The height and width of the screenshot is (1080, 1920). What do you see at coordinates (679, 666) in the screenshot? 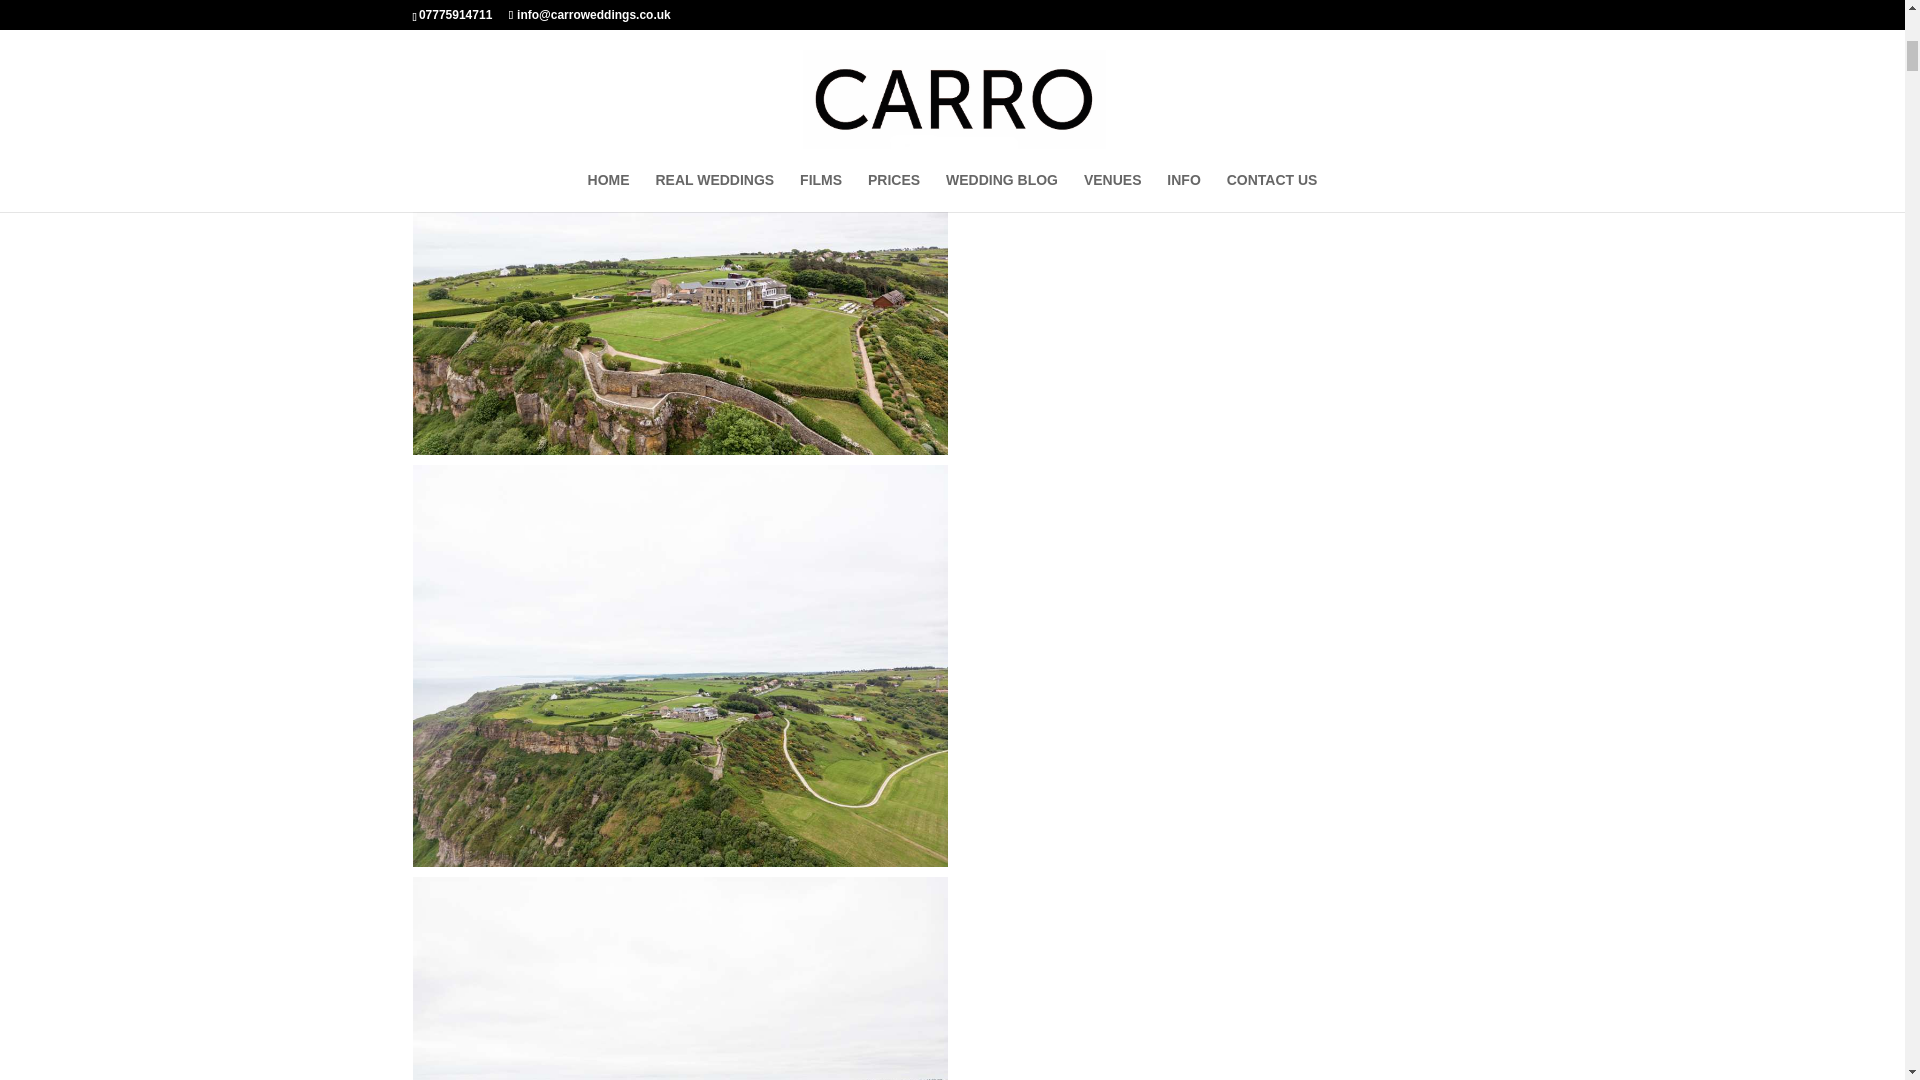
I see `080623 Ayya and Elen Raven Hall Photos Socials Web-3` at bounding box center [679, 666].